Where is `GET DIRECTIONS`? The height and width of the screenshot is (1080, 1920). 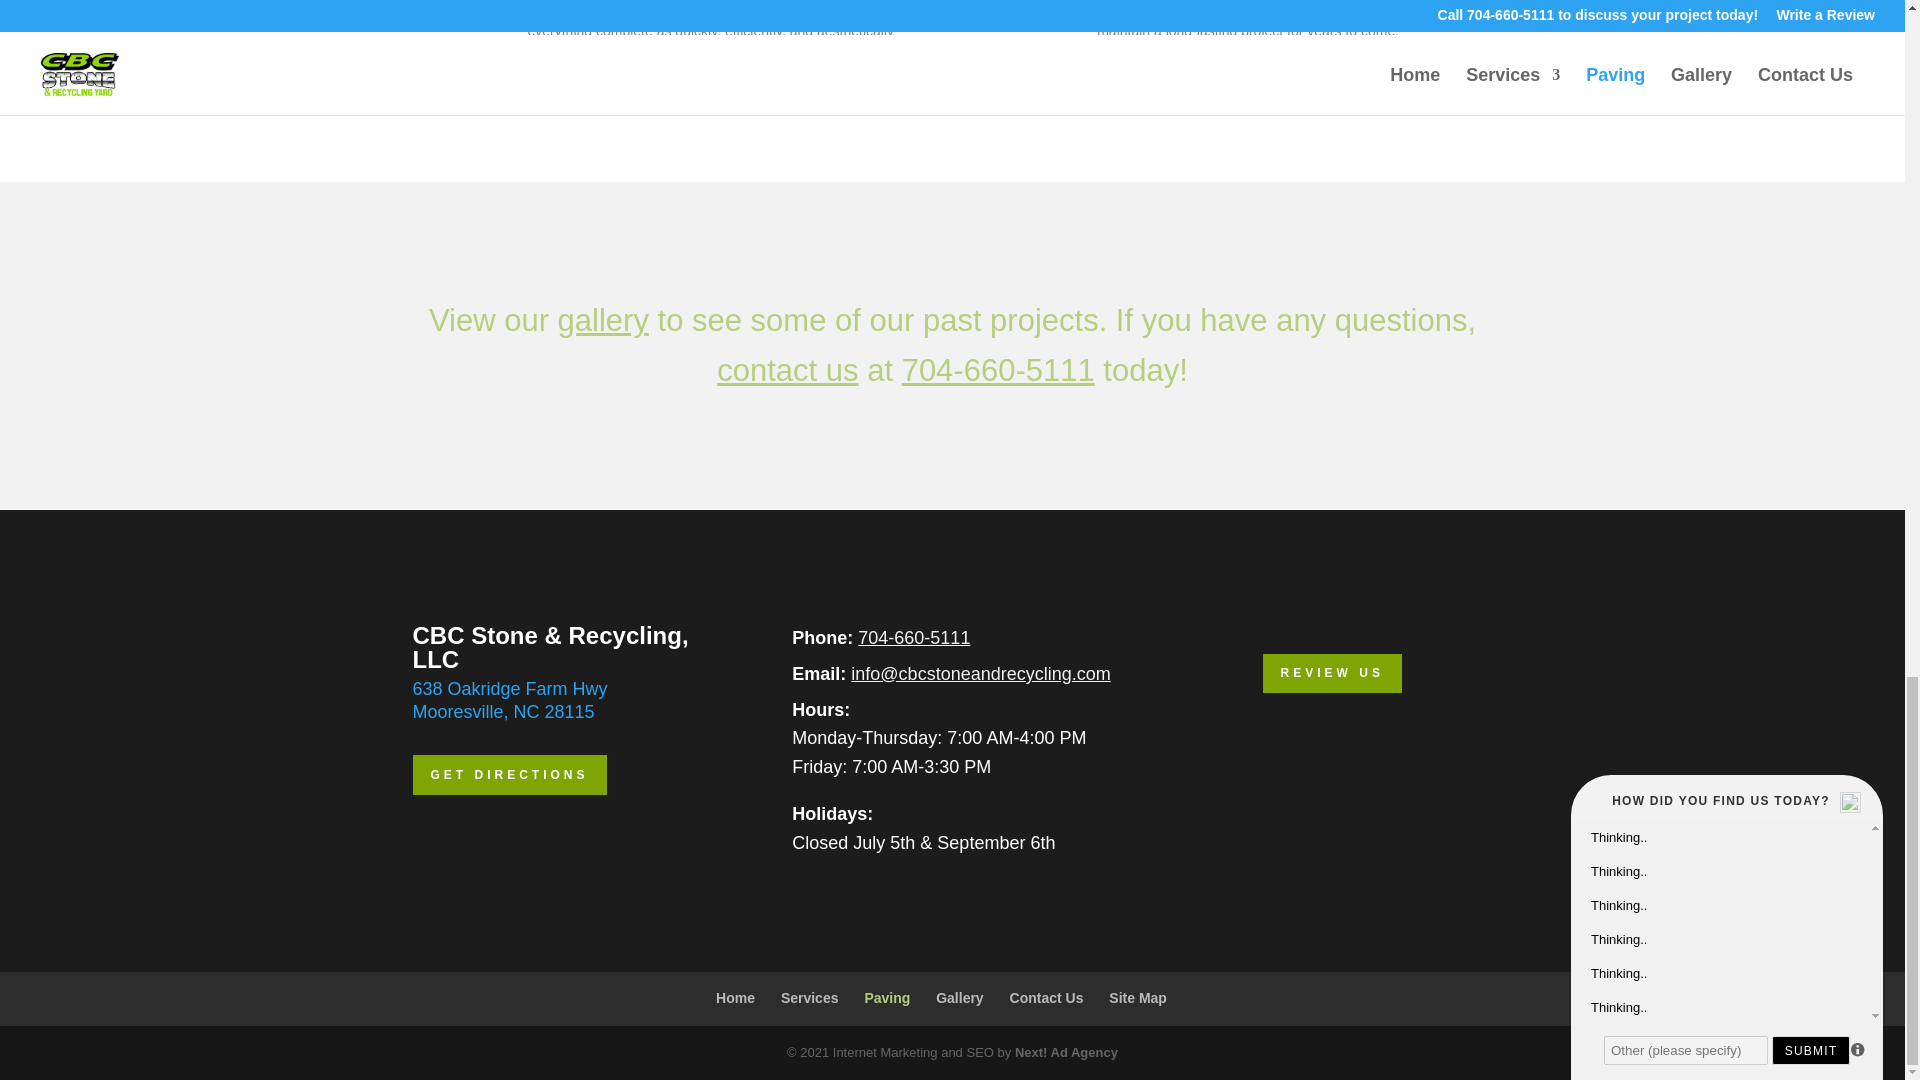
GET DIRECTIONS is located at coordinates (509, 774).